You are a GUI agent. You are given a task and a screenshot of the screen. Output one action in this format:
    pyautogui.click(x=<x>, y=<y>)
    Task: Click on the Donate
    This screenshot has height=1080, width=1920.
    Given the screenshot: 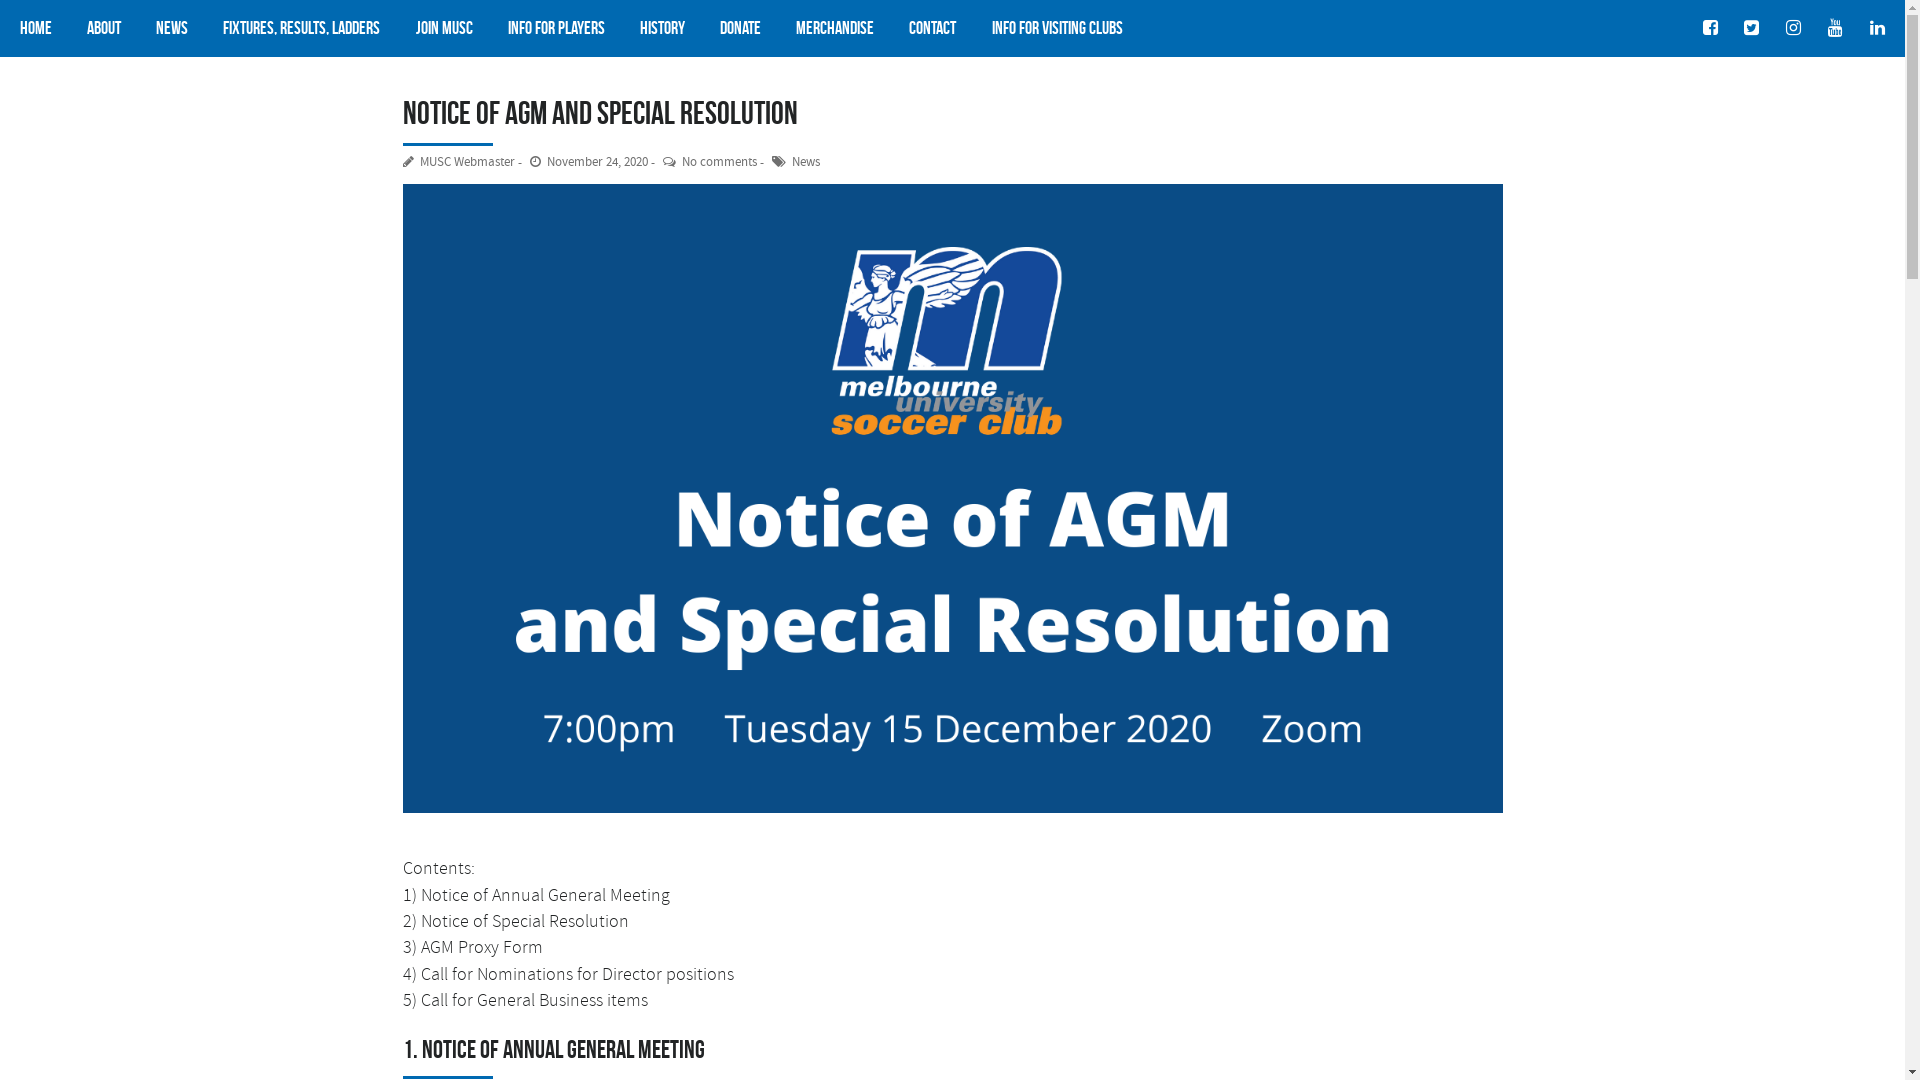 What is the action you would take?
    pyautogui.click(x=741, y=28)
    